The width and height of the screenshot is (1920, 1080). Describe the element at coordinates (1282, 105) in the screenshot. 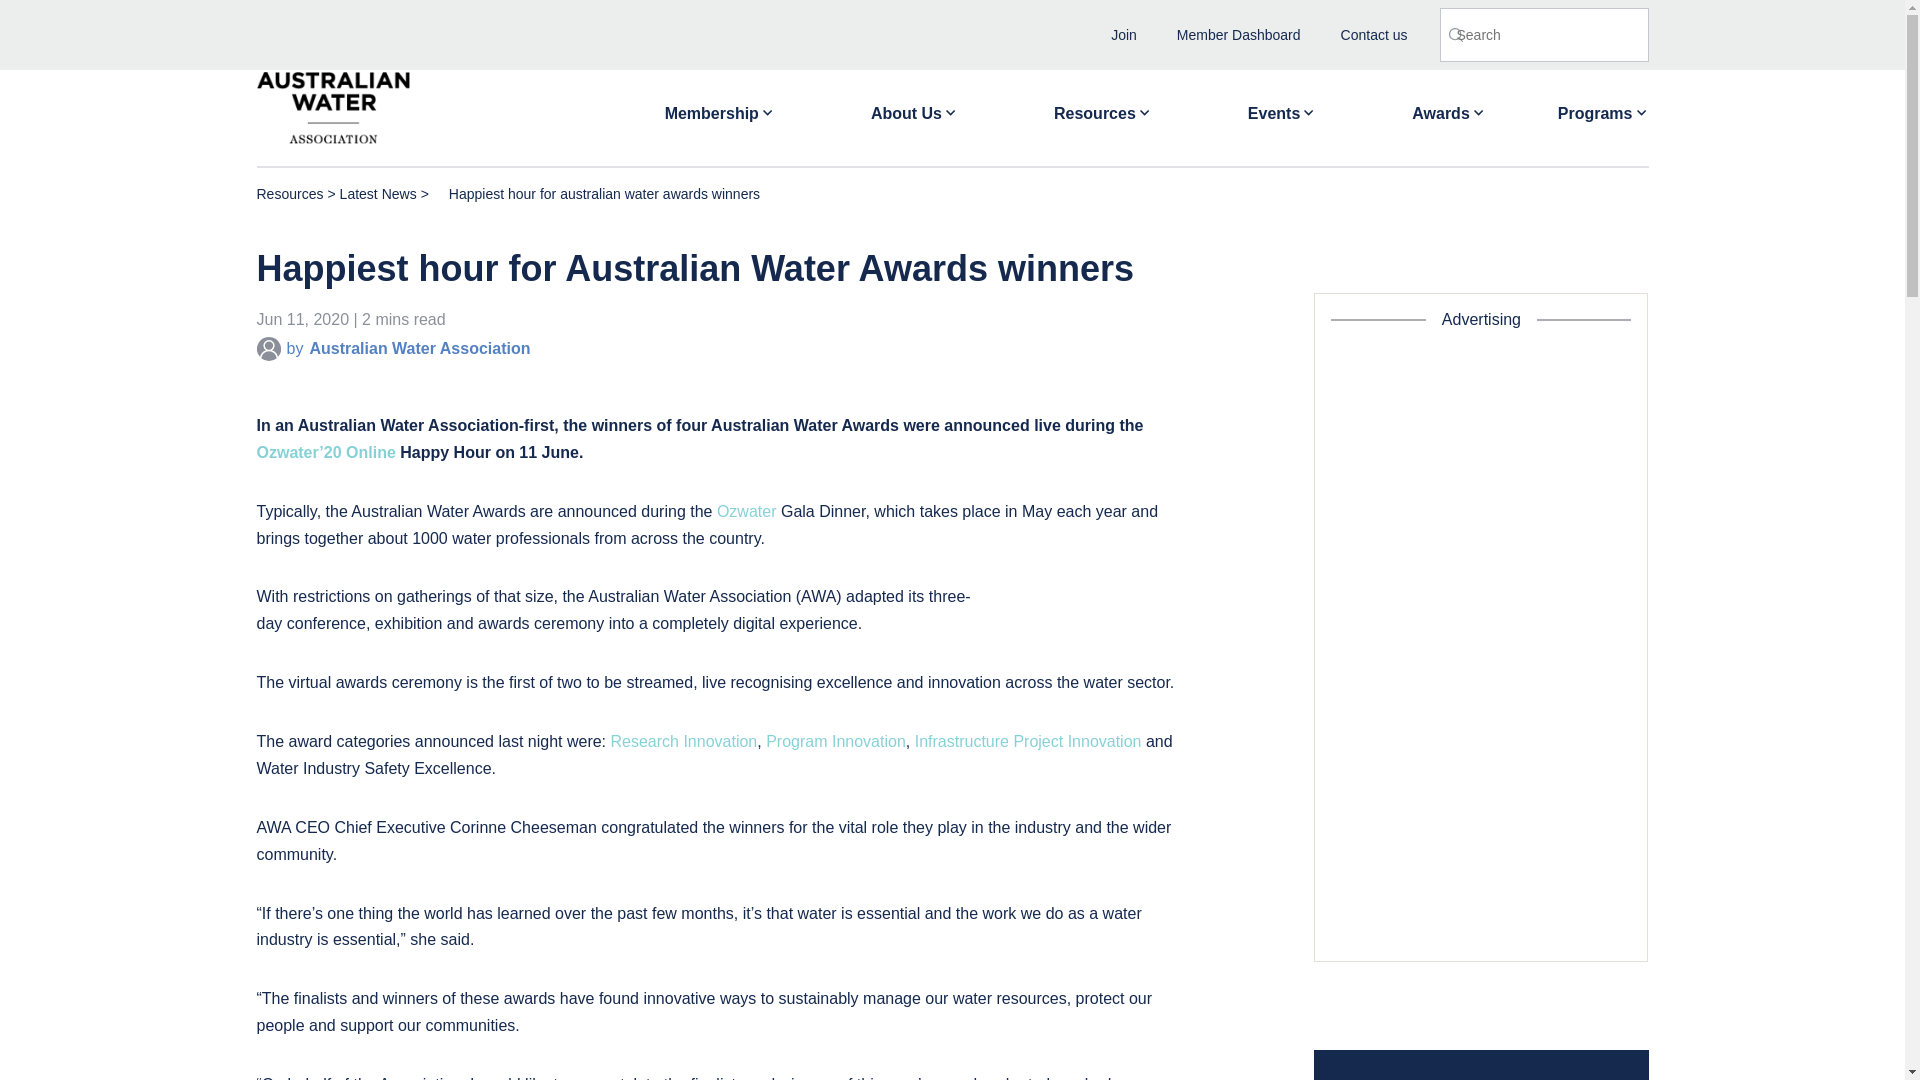

I see `Events` at that location.